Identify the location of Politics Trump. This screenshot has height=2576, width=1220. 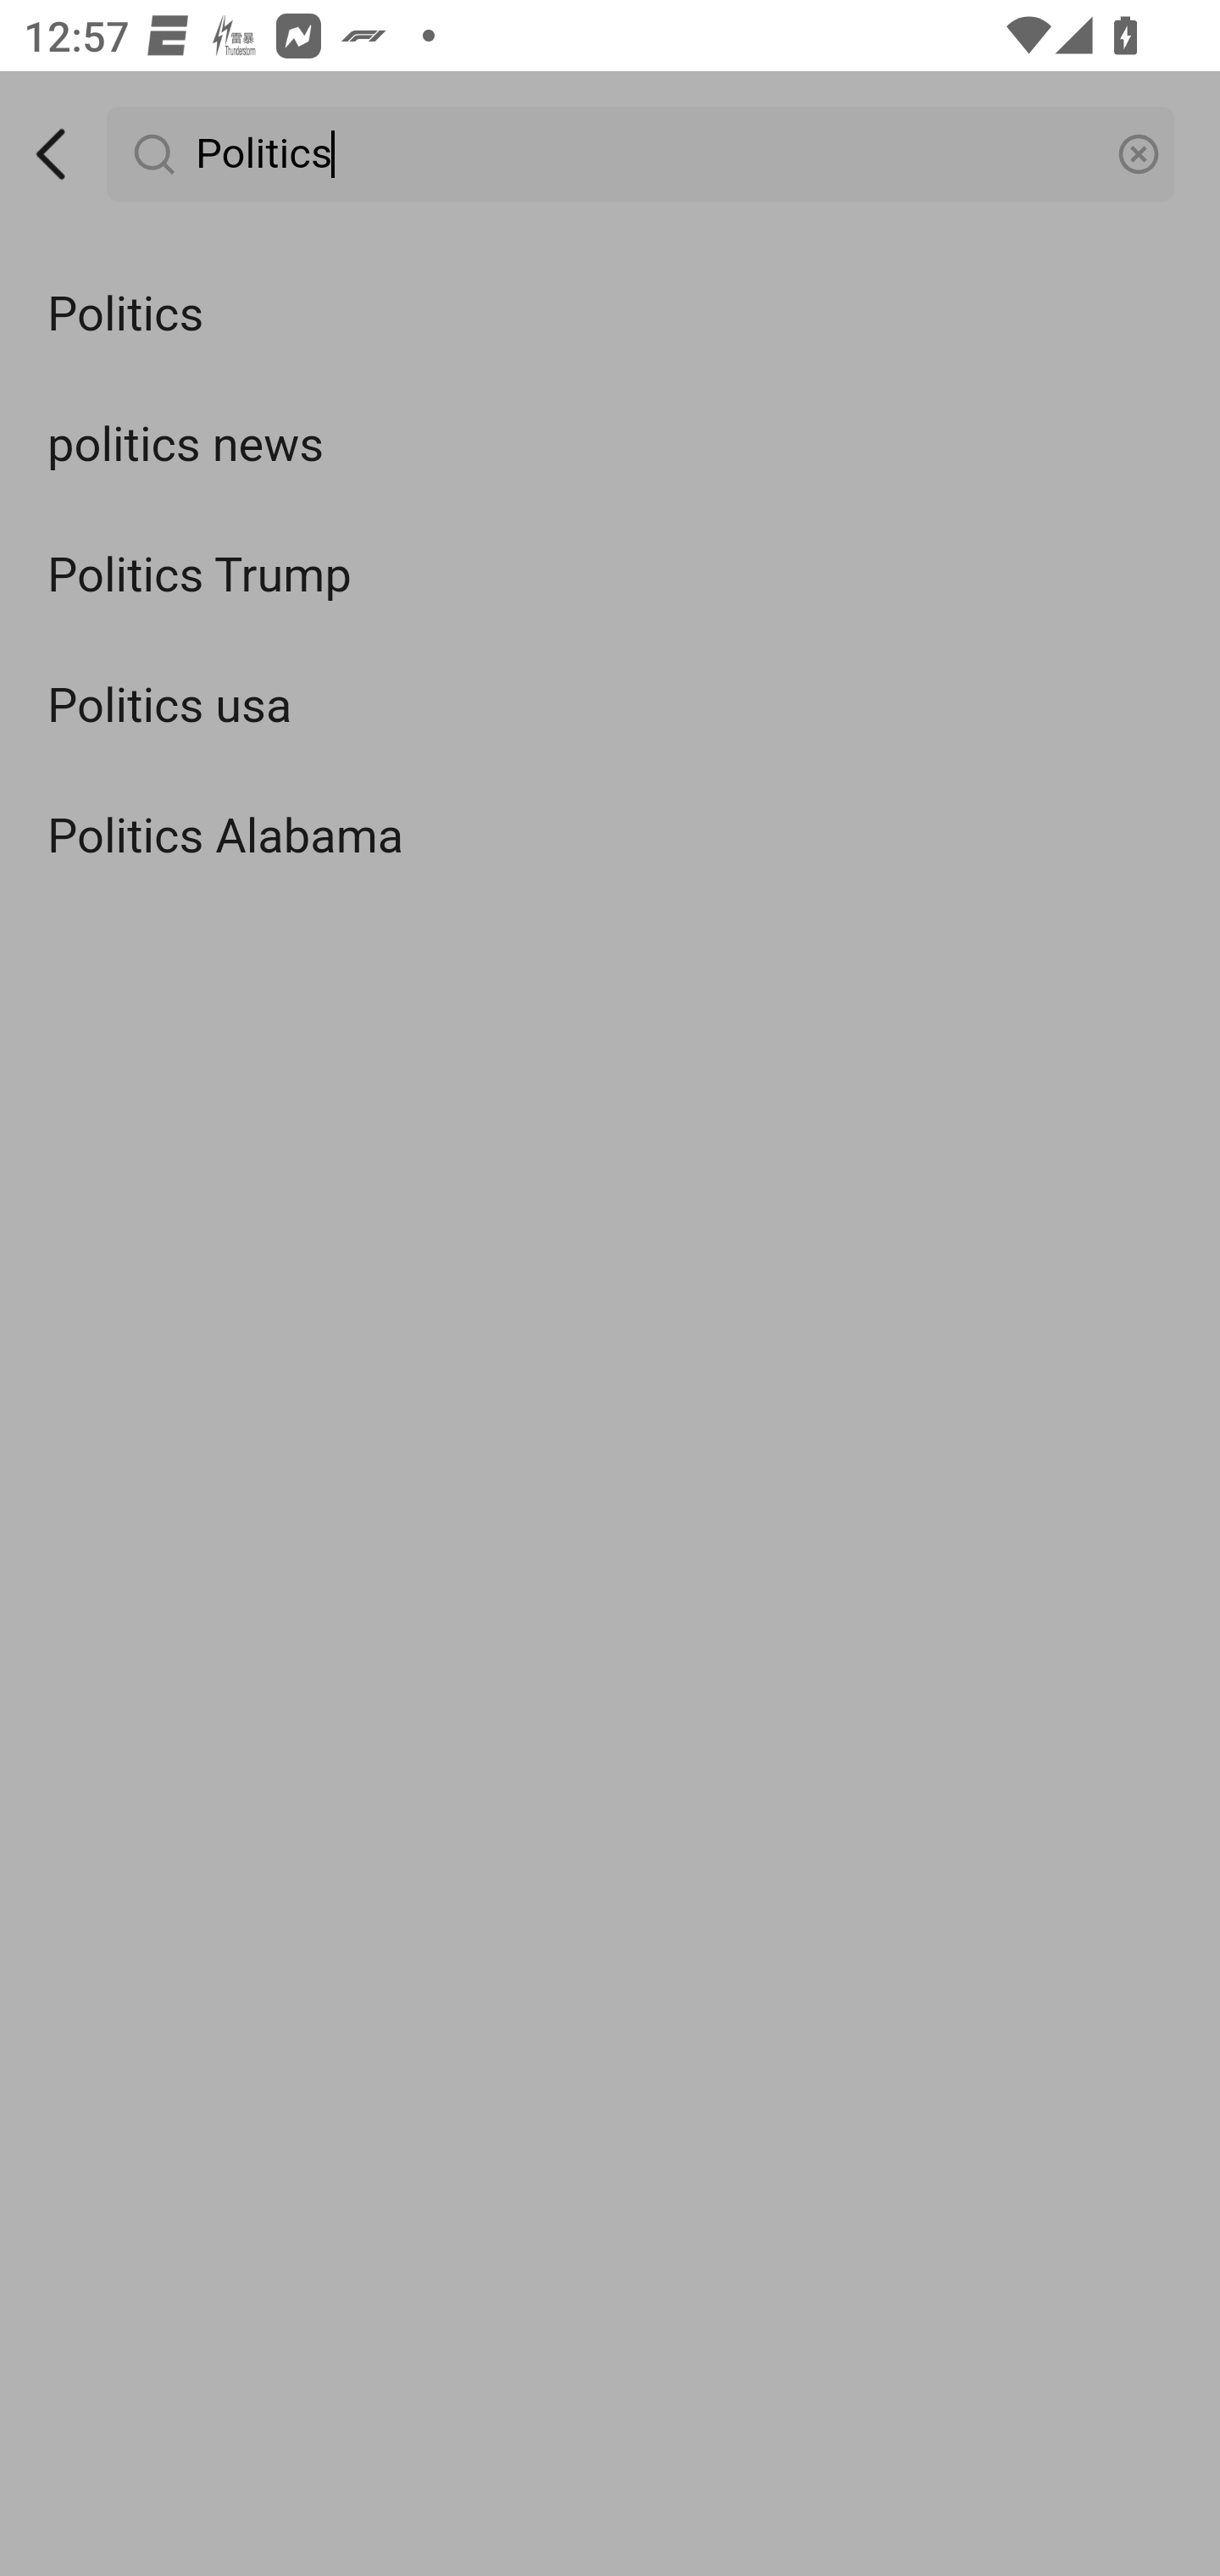
(610, 576).